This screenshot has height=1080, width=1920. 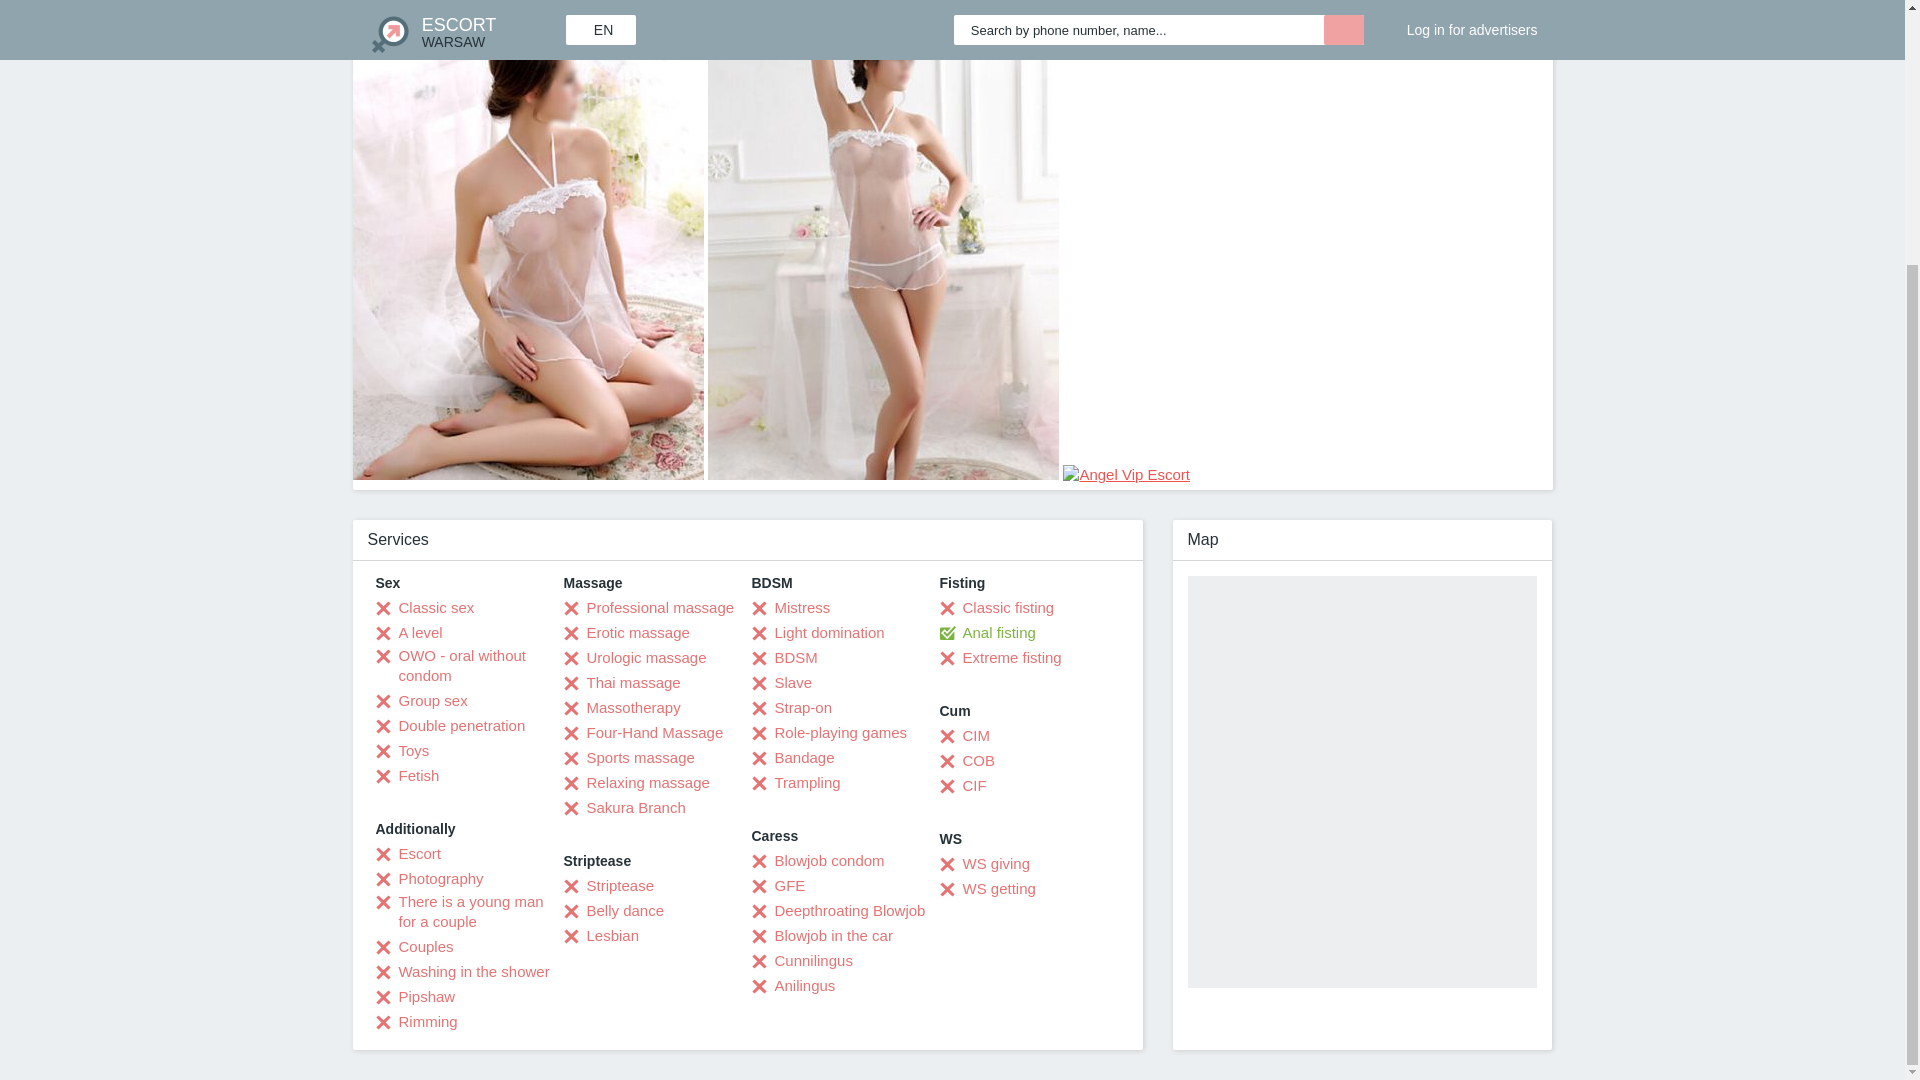 I want to click on Photography, so click(x=430, y=878).